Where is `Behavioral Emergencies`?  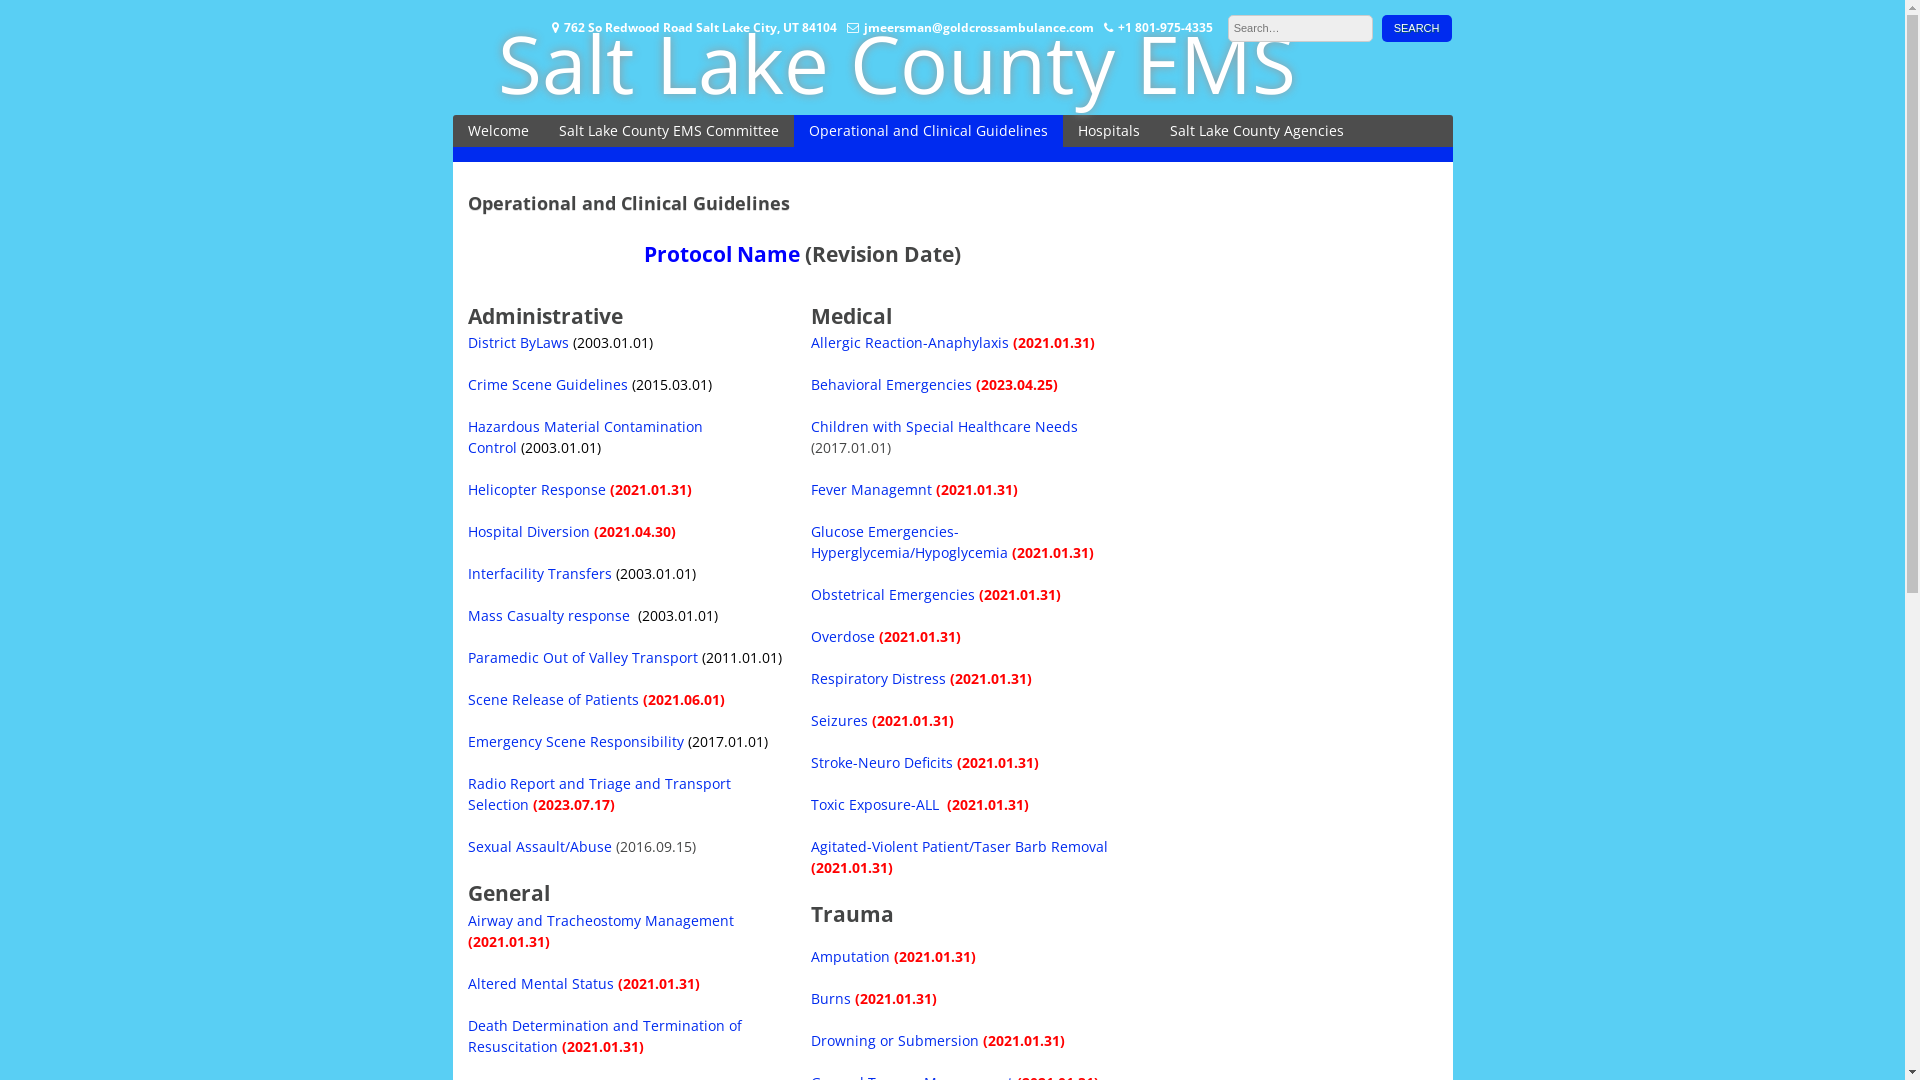 Behavioral Emergencies is located at coordinates (892, 384).